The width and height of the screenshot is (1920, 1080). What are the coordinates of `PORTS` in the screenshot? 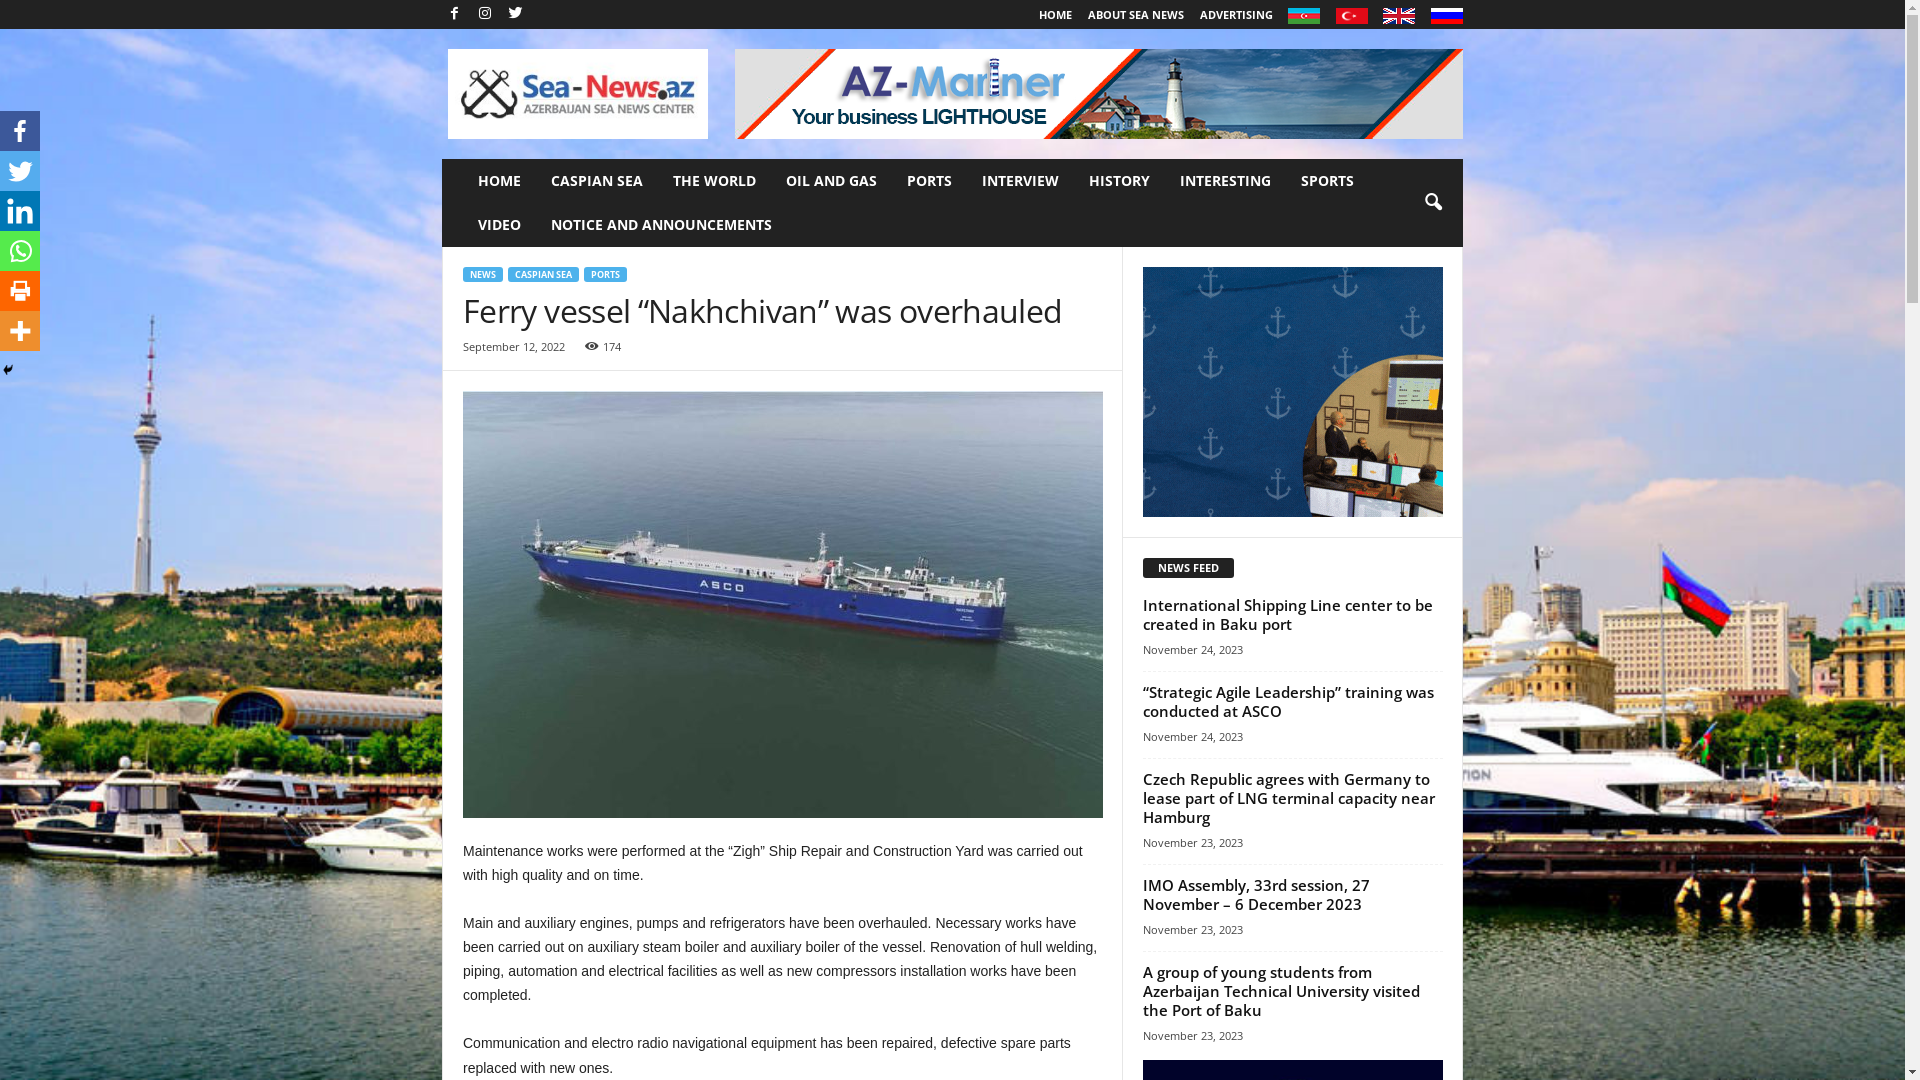 It's located at (930, 181).